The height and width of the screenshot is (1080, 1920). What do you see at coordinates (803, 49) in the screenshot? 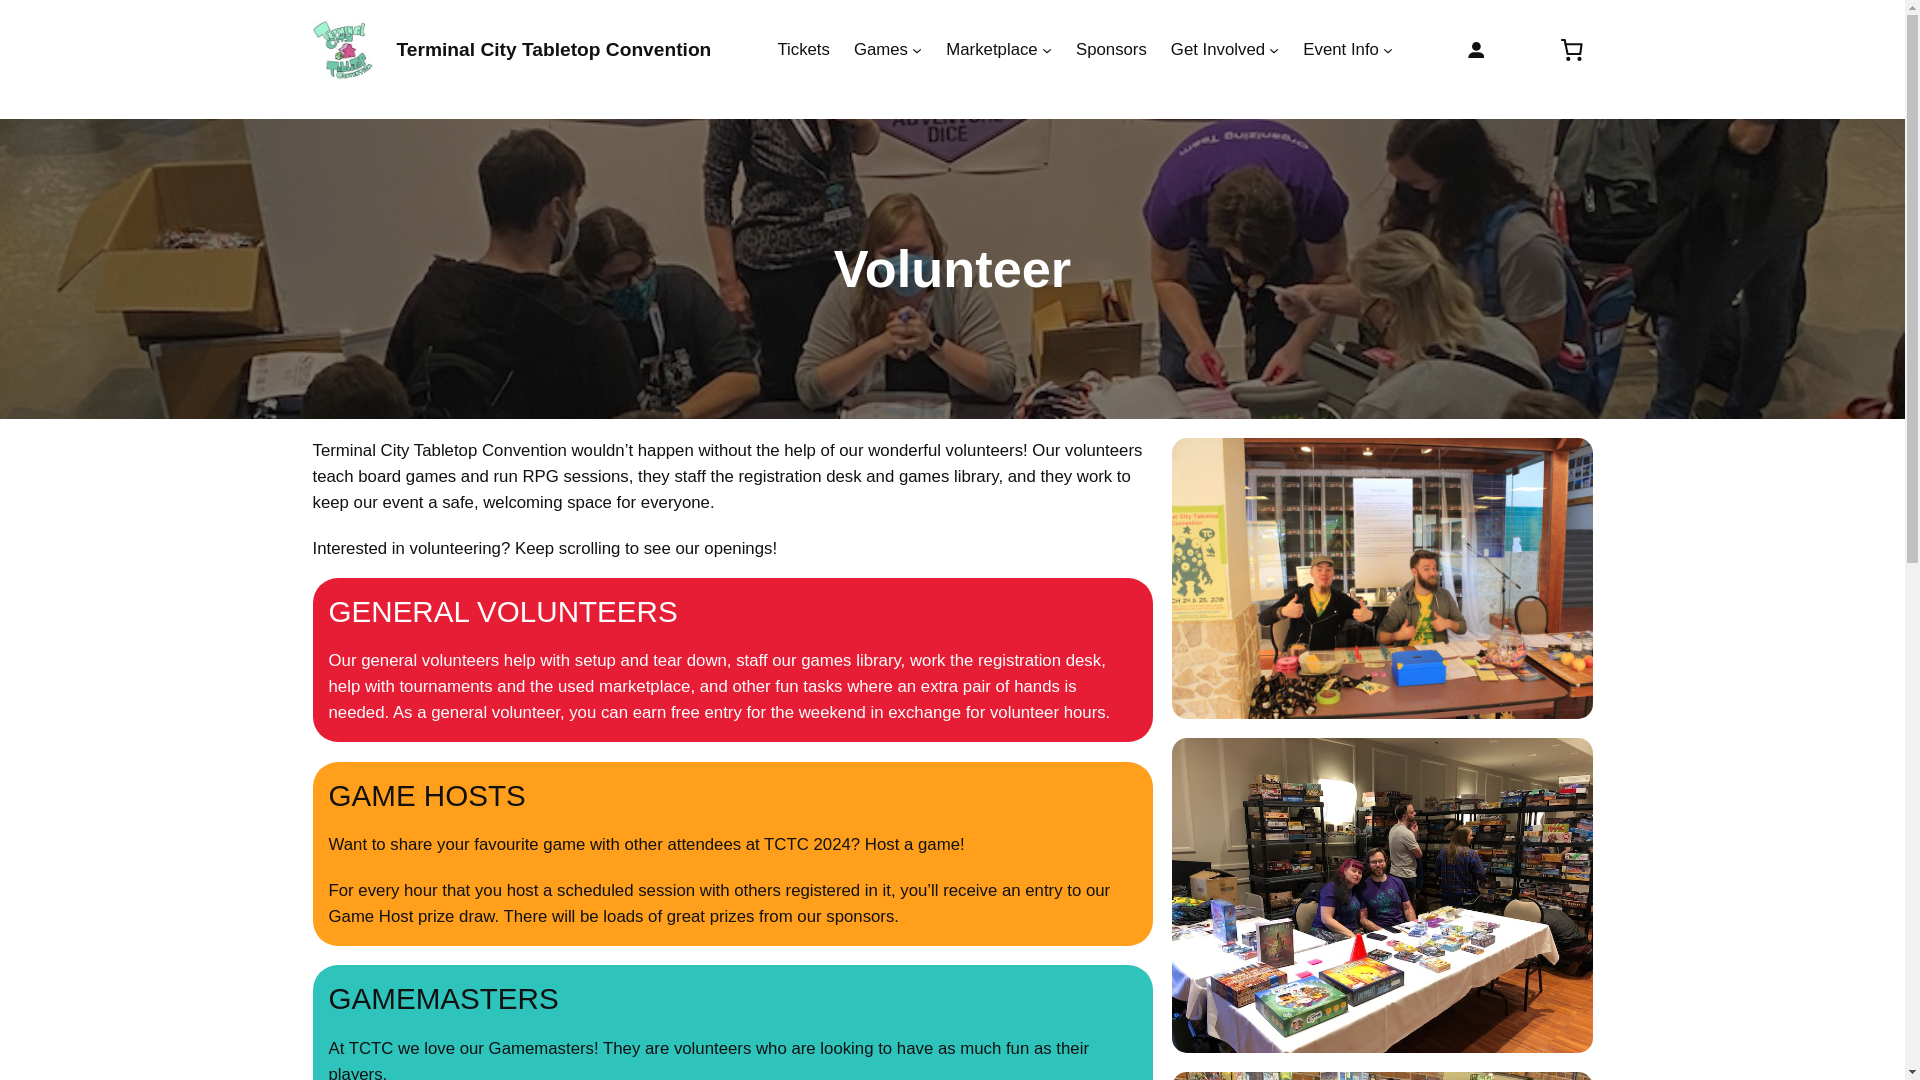
I see `Tickets` at bounding box center [803, 49].